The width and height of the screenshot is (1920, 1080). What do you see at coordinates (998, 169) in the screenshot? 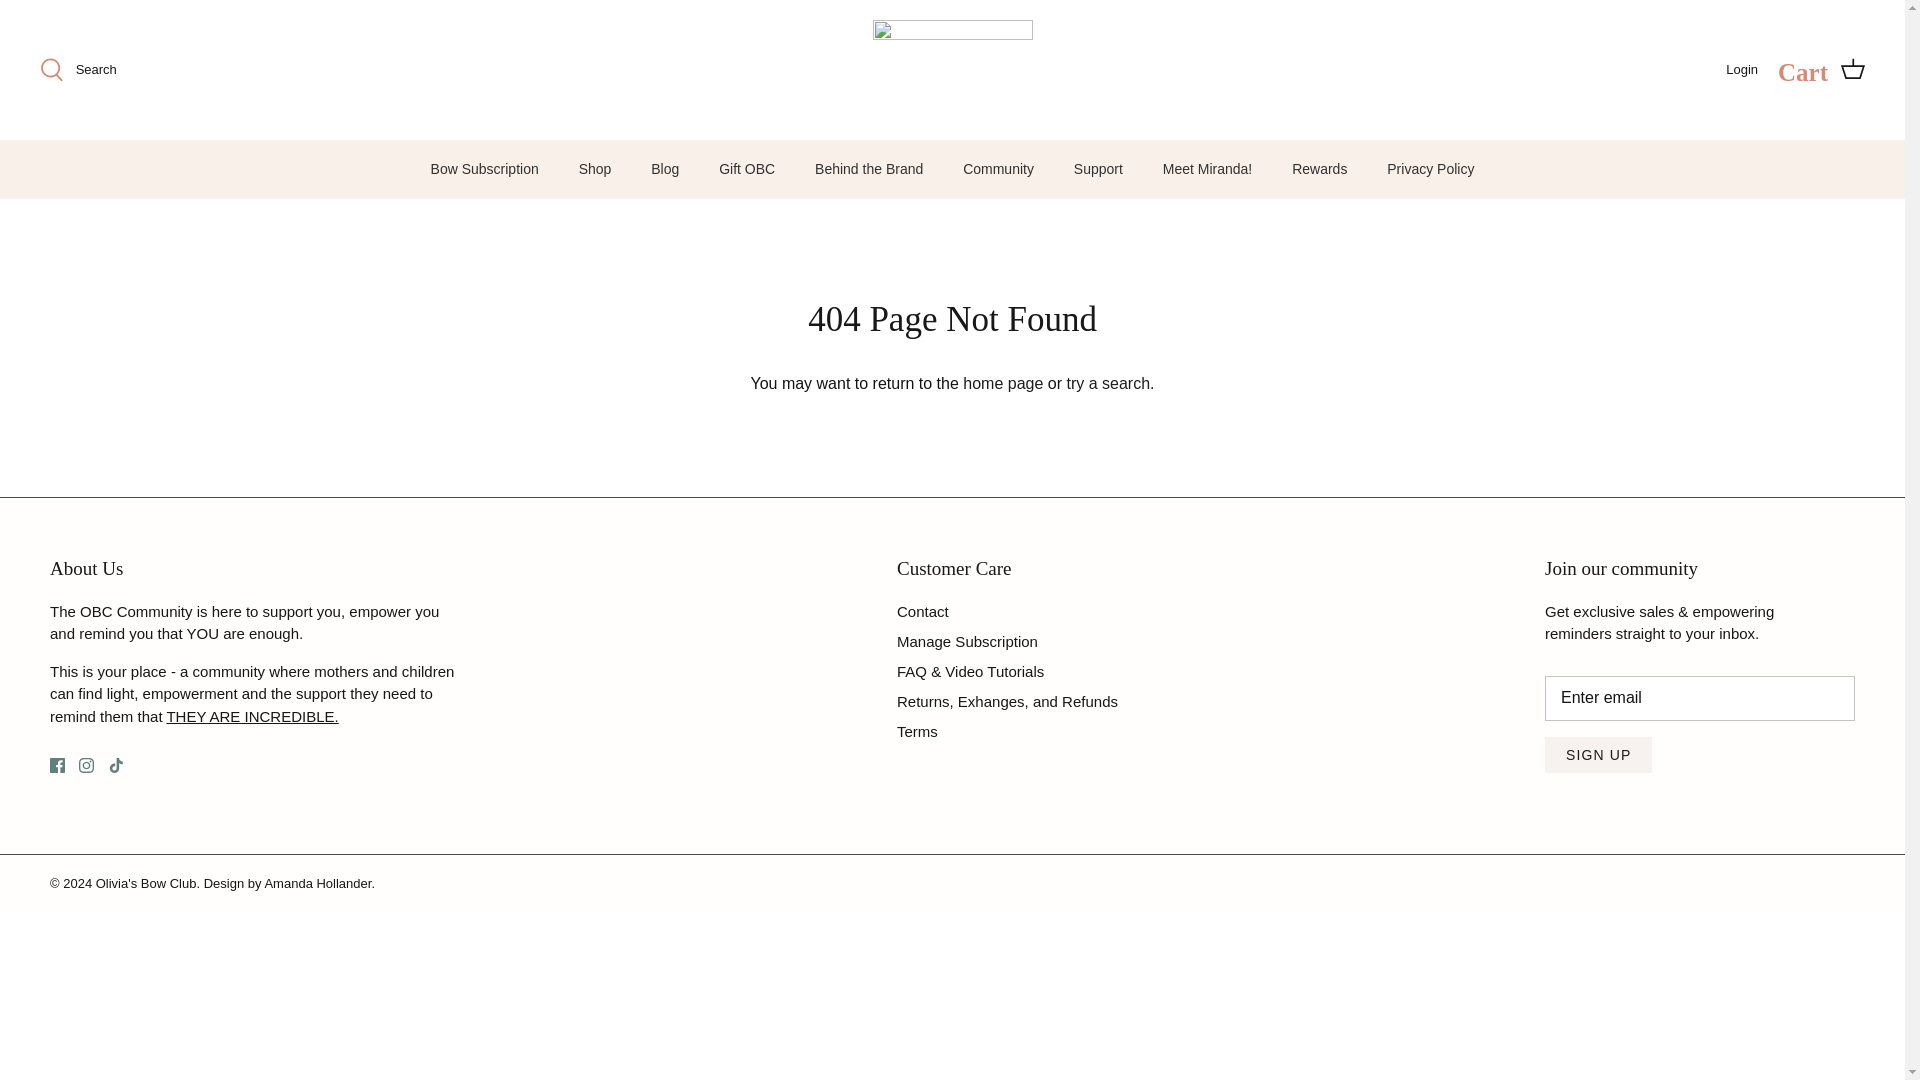
I see `Community` at bounding box center [998, 169].